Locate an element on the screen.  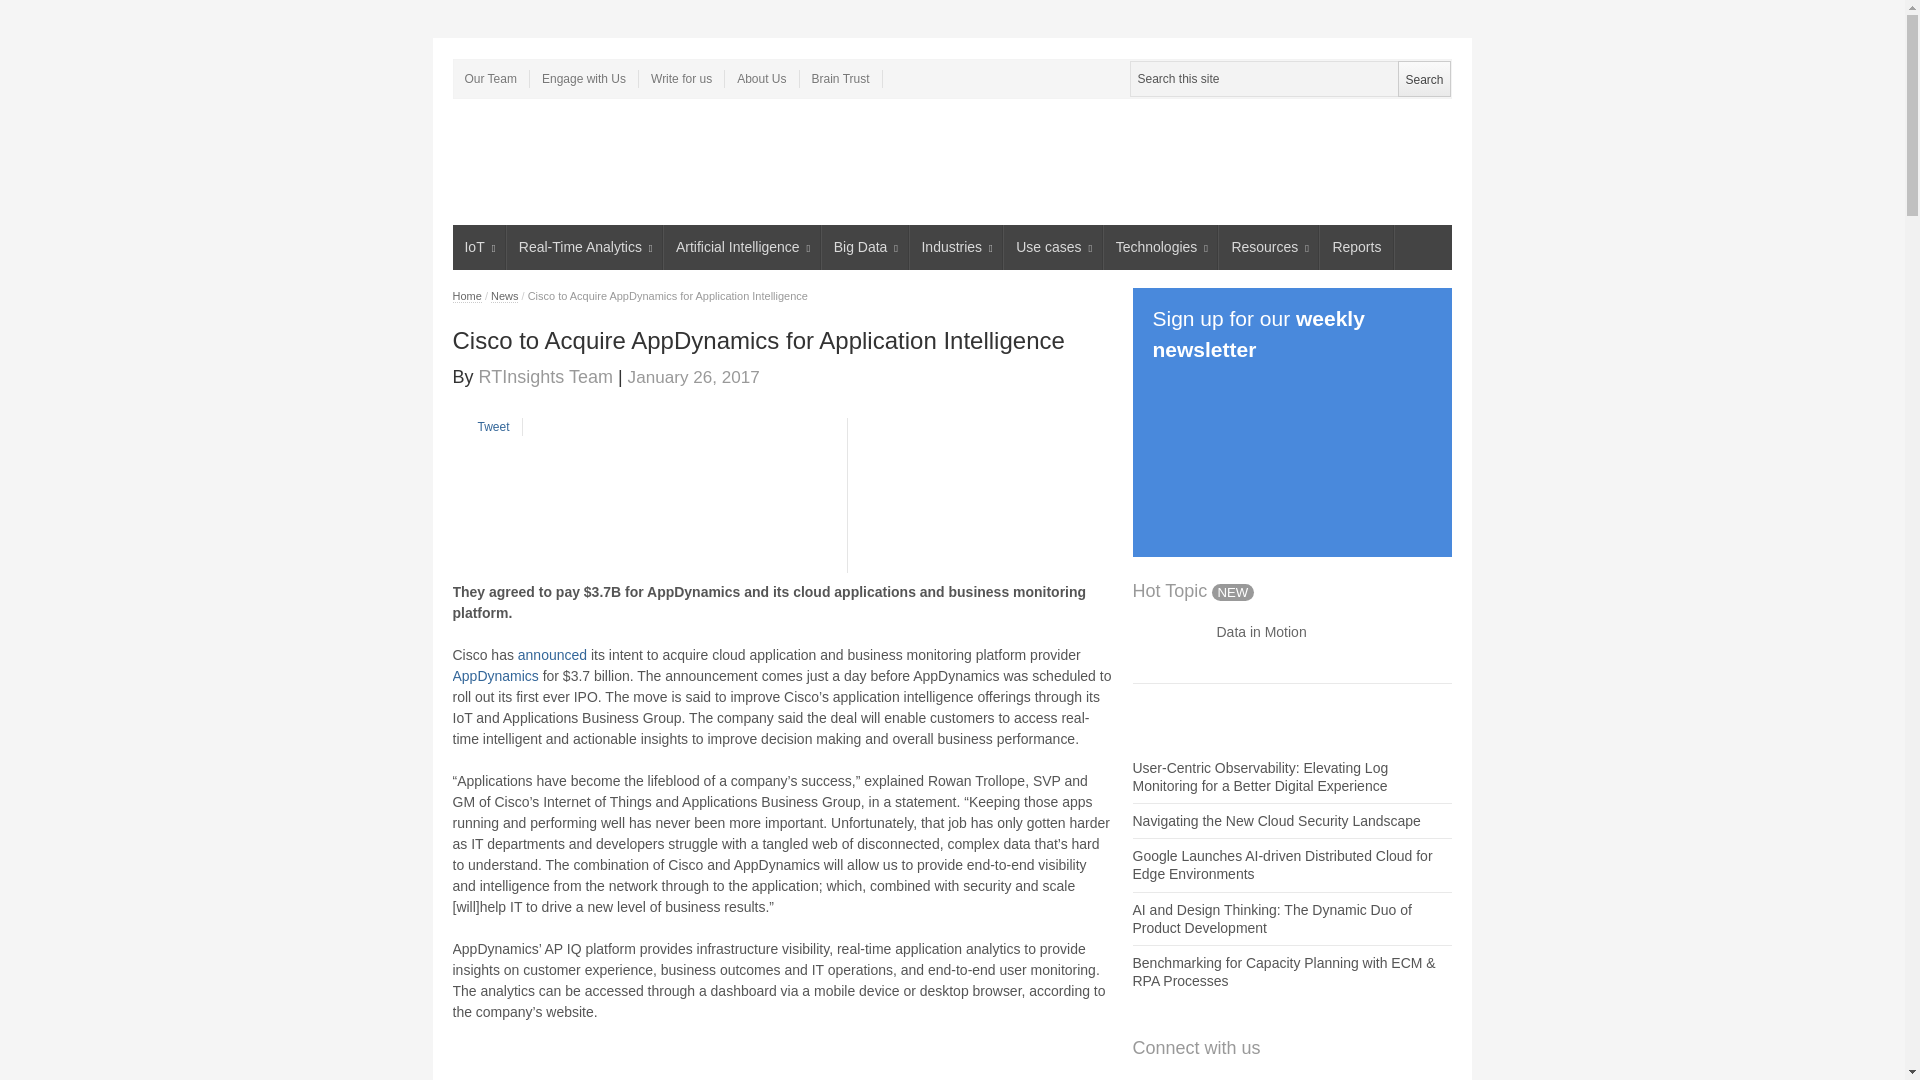
Write for us is located at coordinates (682, 78).